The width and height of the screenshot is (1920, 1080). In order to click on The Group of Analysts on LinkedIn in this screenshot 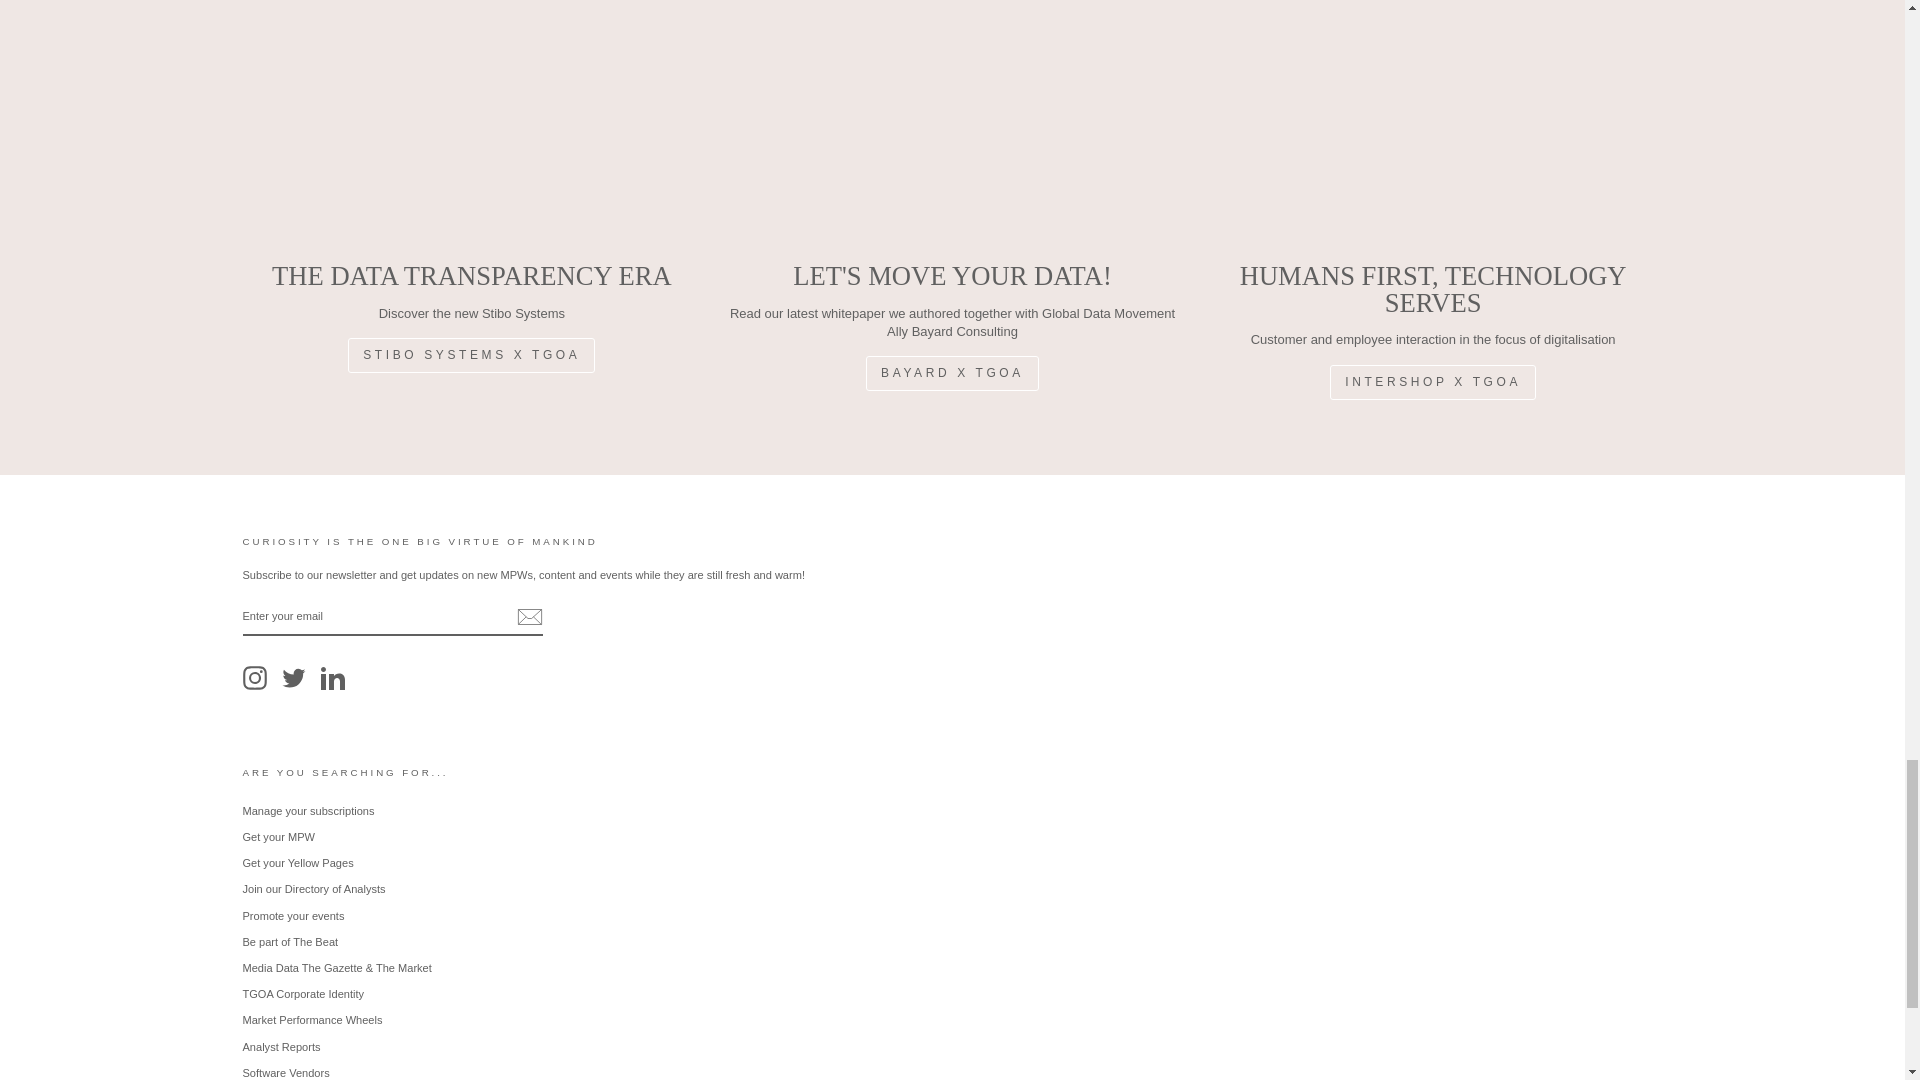, I will do `click(332, 678)`.